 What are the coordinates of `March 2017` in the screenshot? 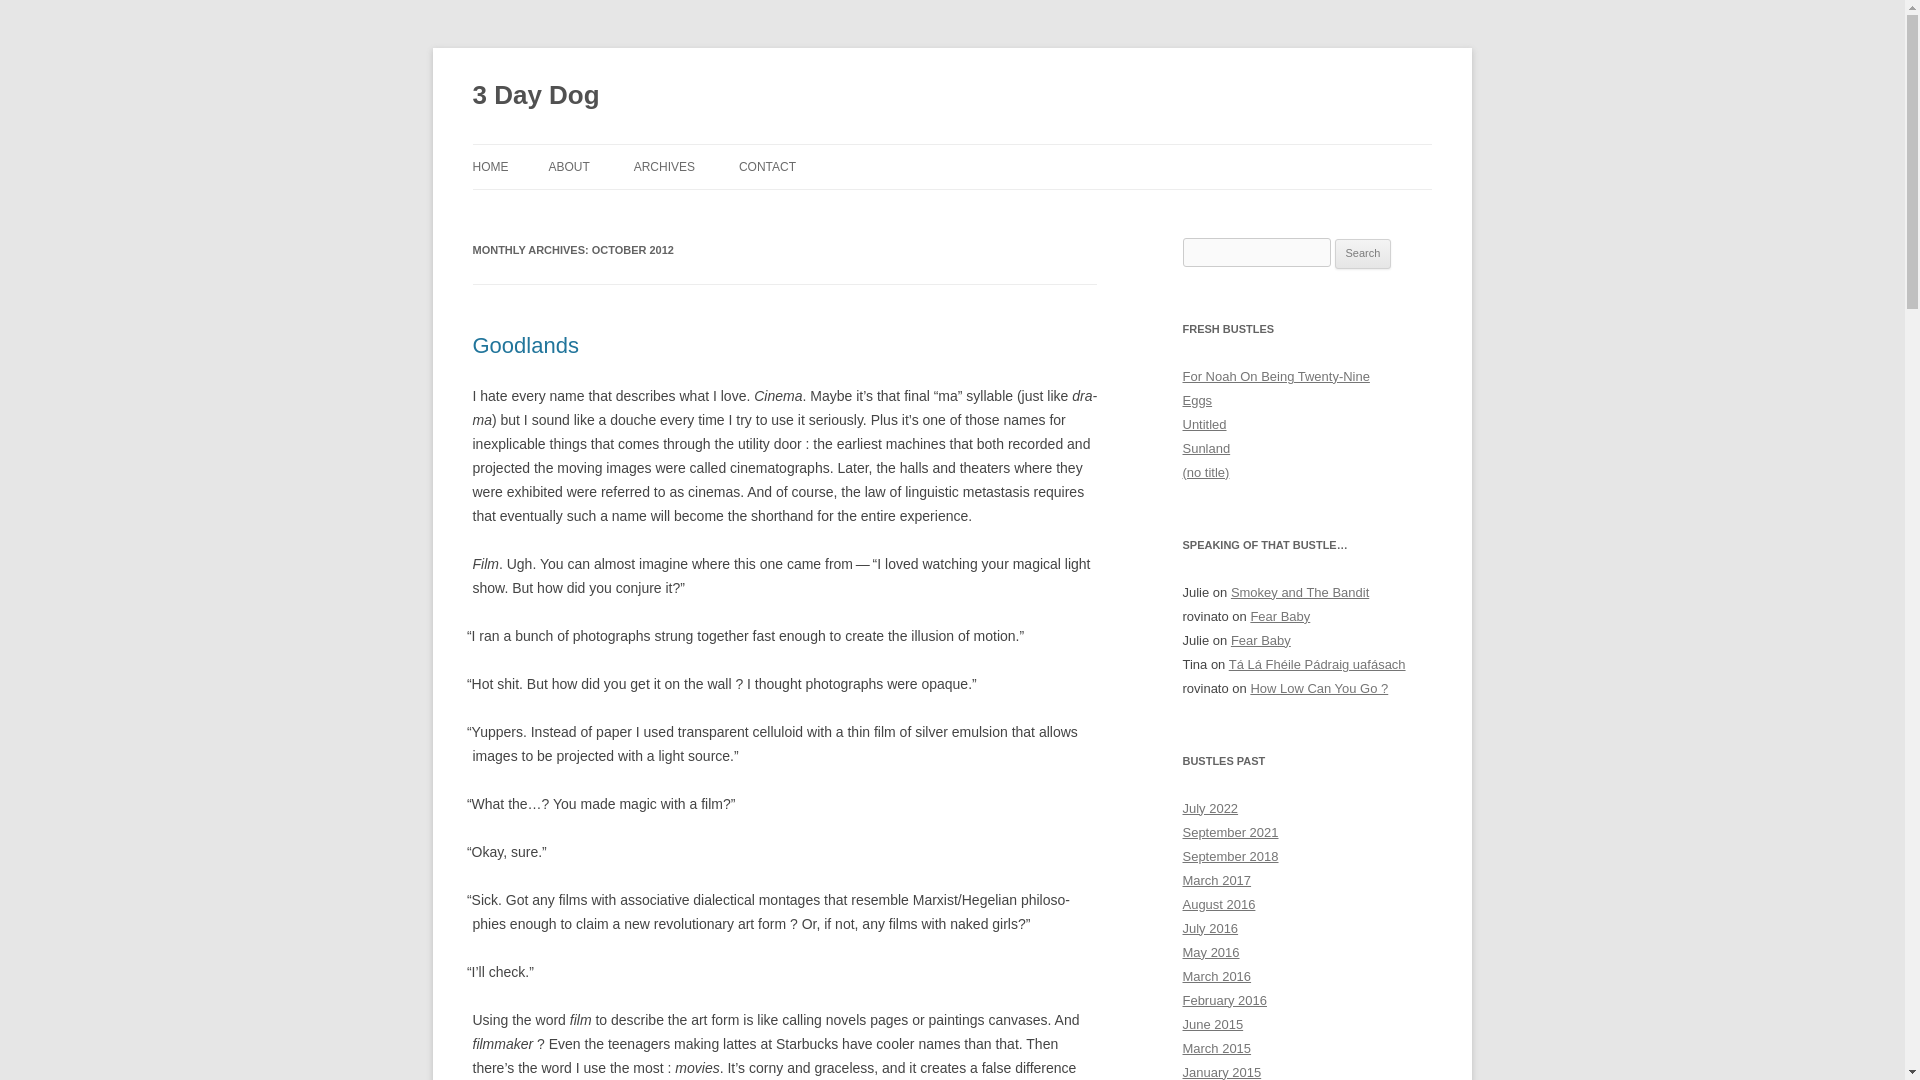 It's located at (1216, 880).